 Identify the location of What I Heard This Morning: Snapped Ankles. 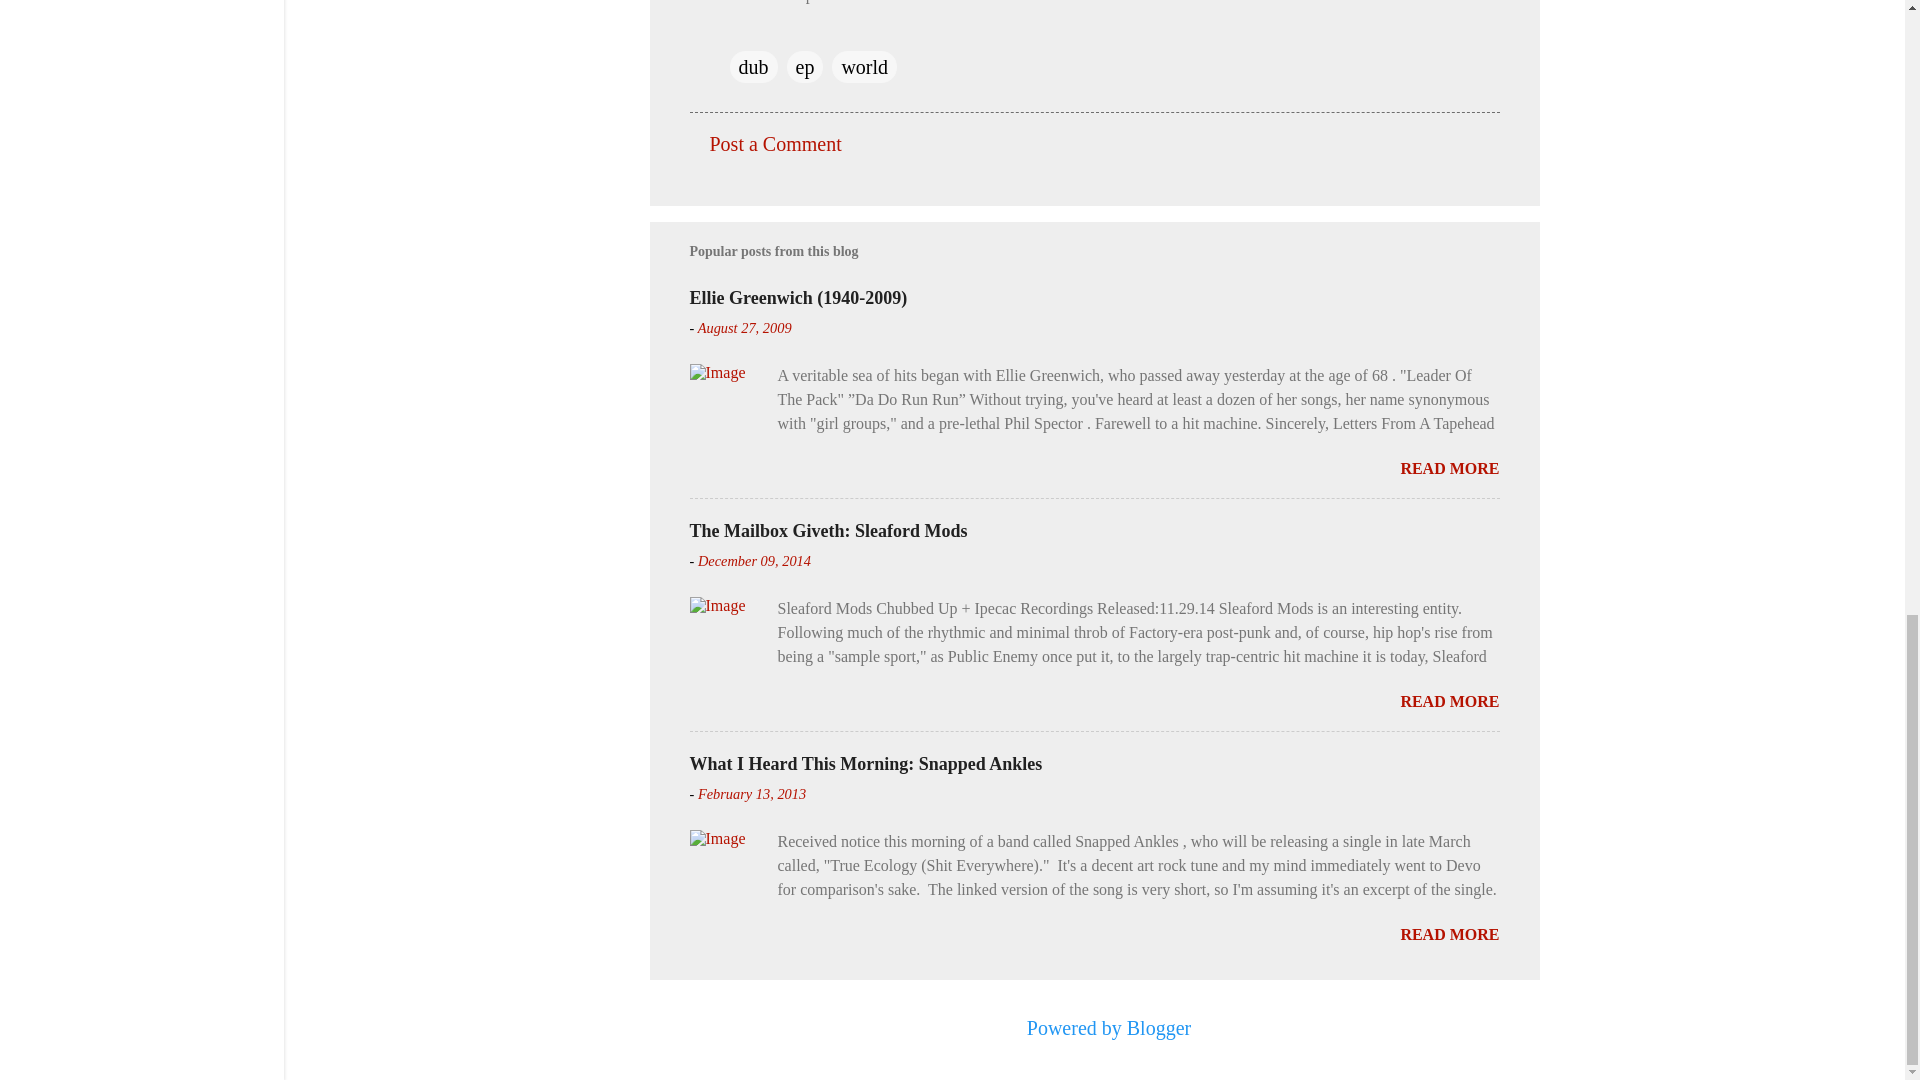
(866, 764).